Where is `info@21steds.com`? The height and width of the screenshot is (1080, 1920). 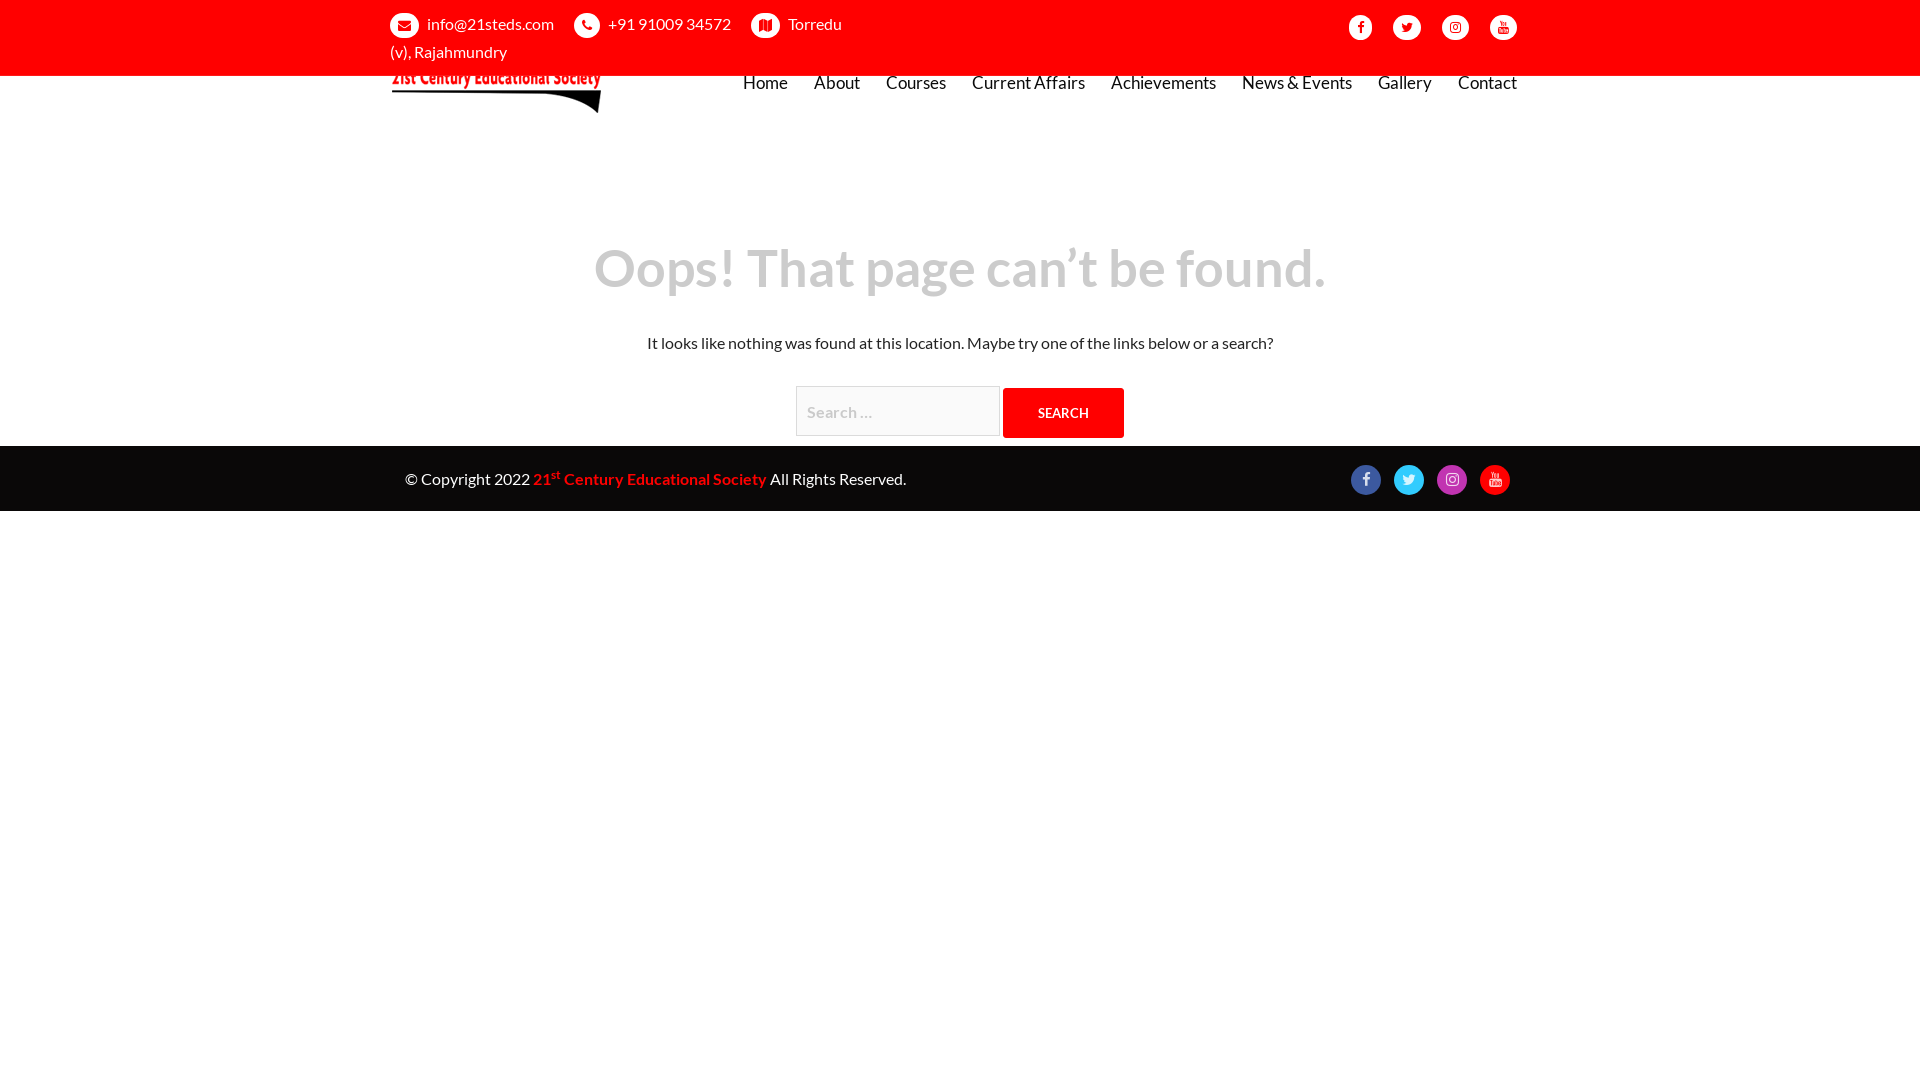
info@21steds.com is located at coordinates (490, 24).